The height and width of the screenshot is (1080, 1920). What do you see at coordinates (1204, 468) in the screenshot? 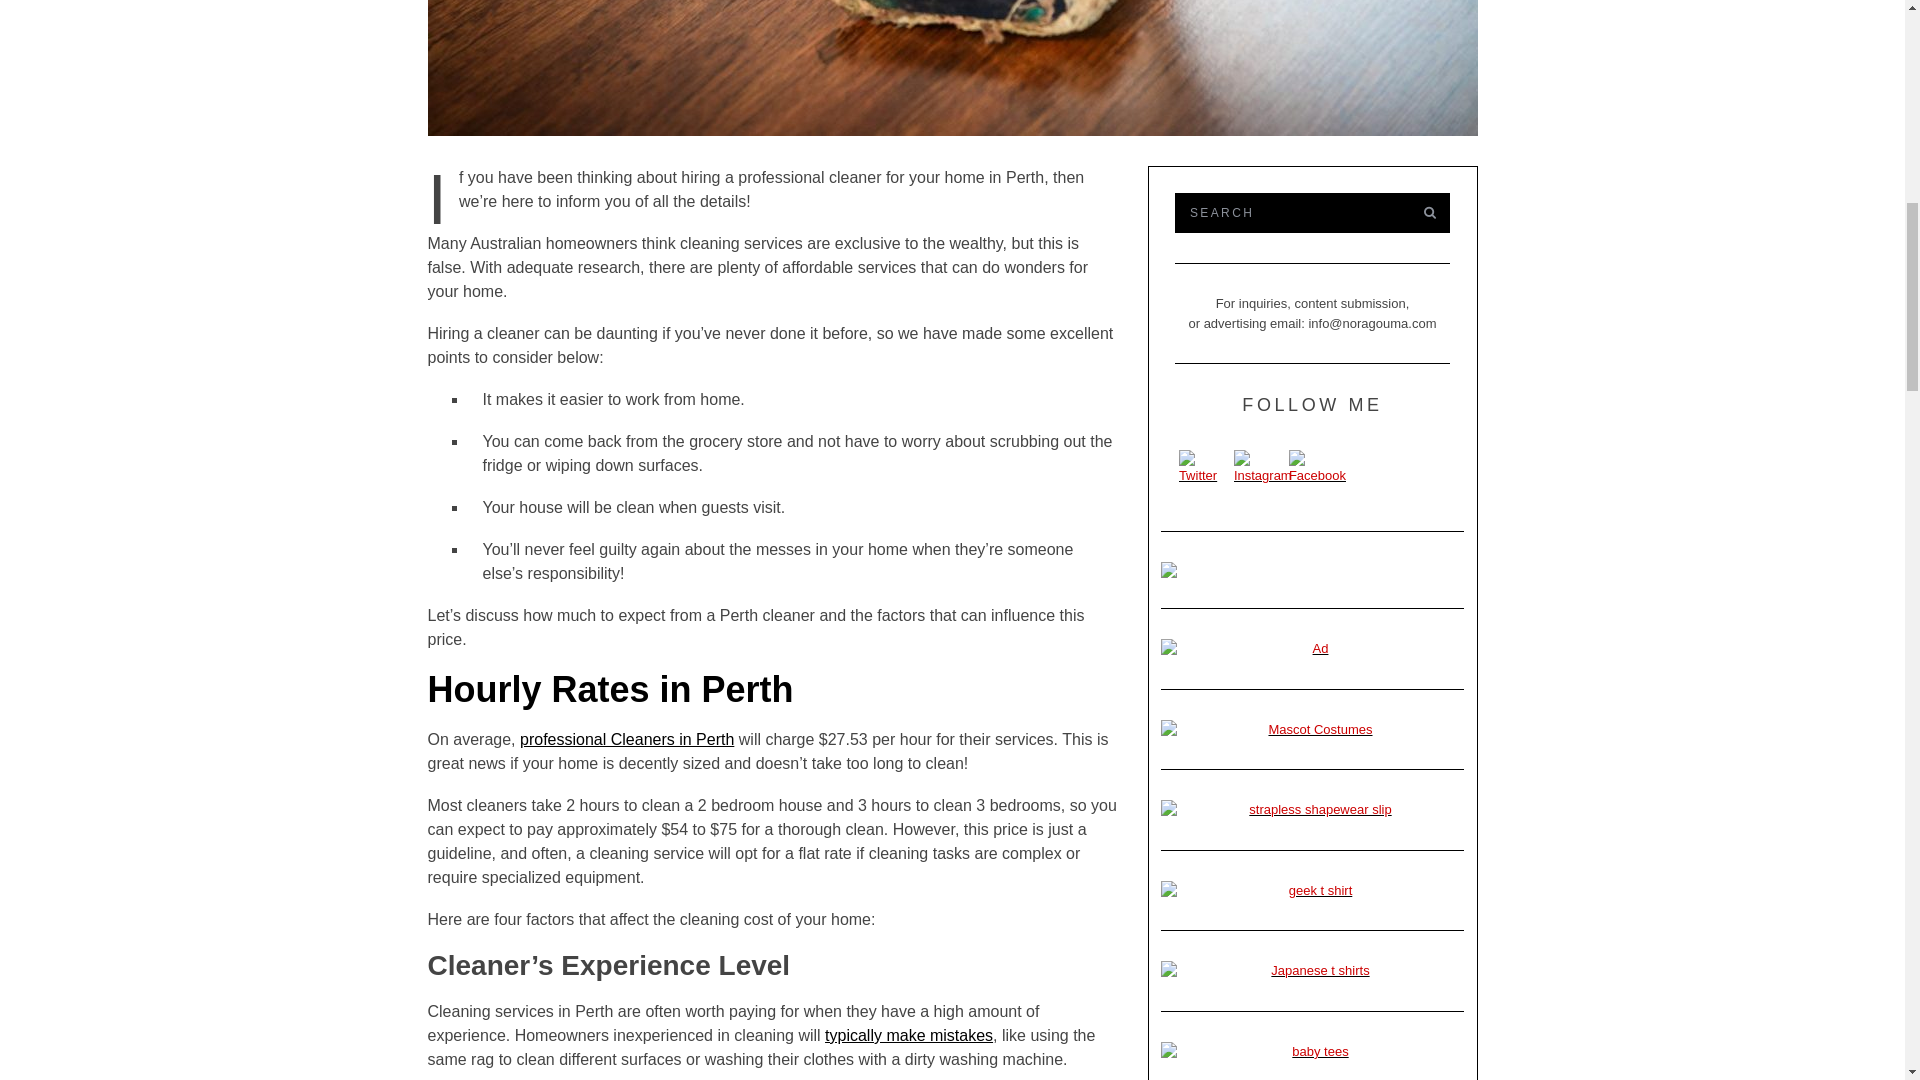
I see `Twitter` at bounding box center [1204, 468].